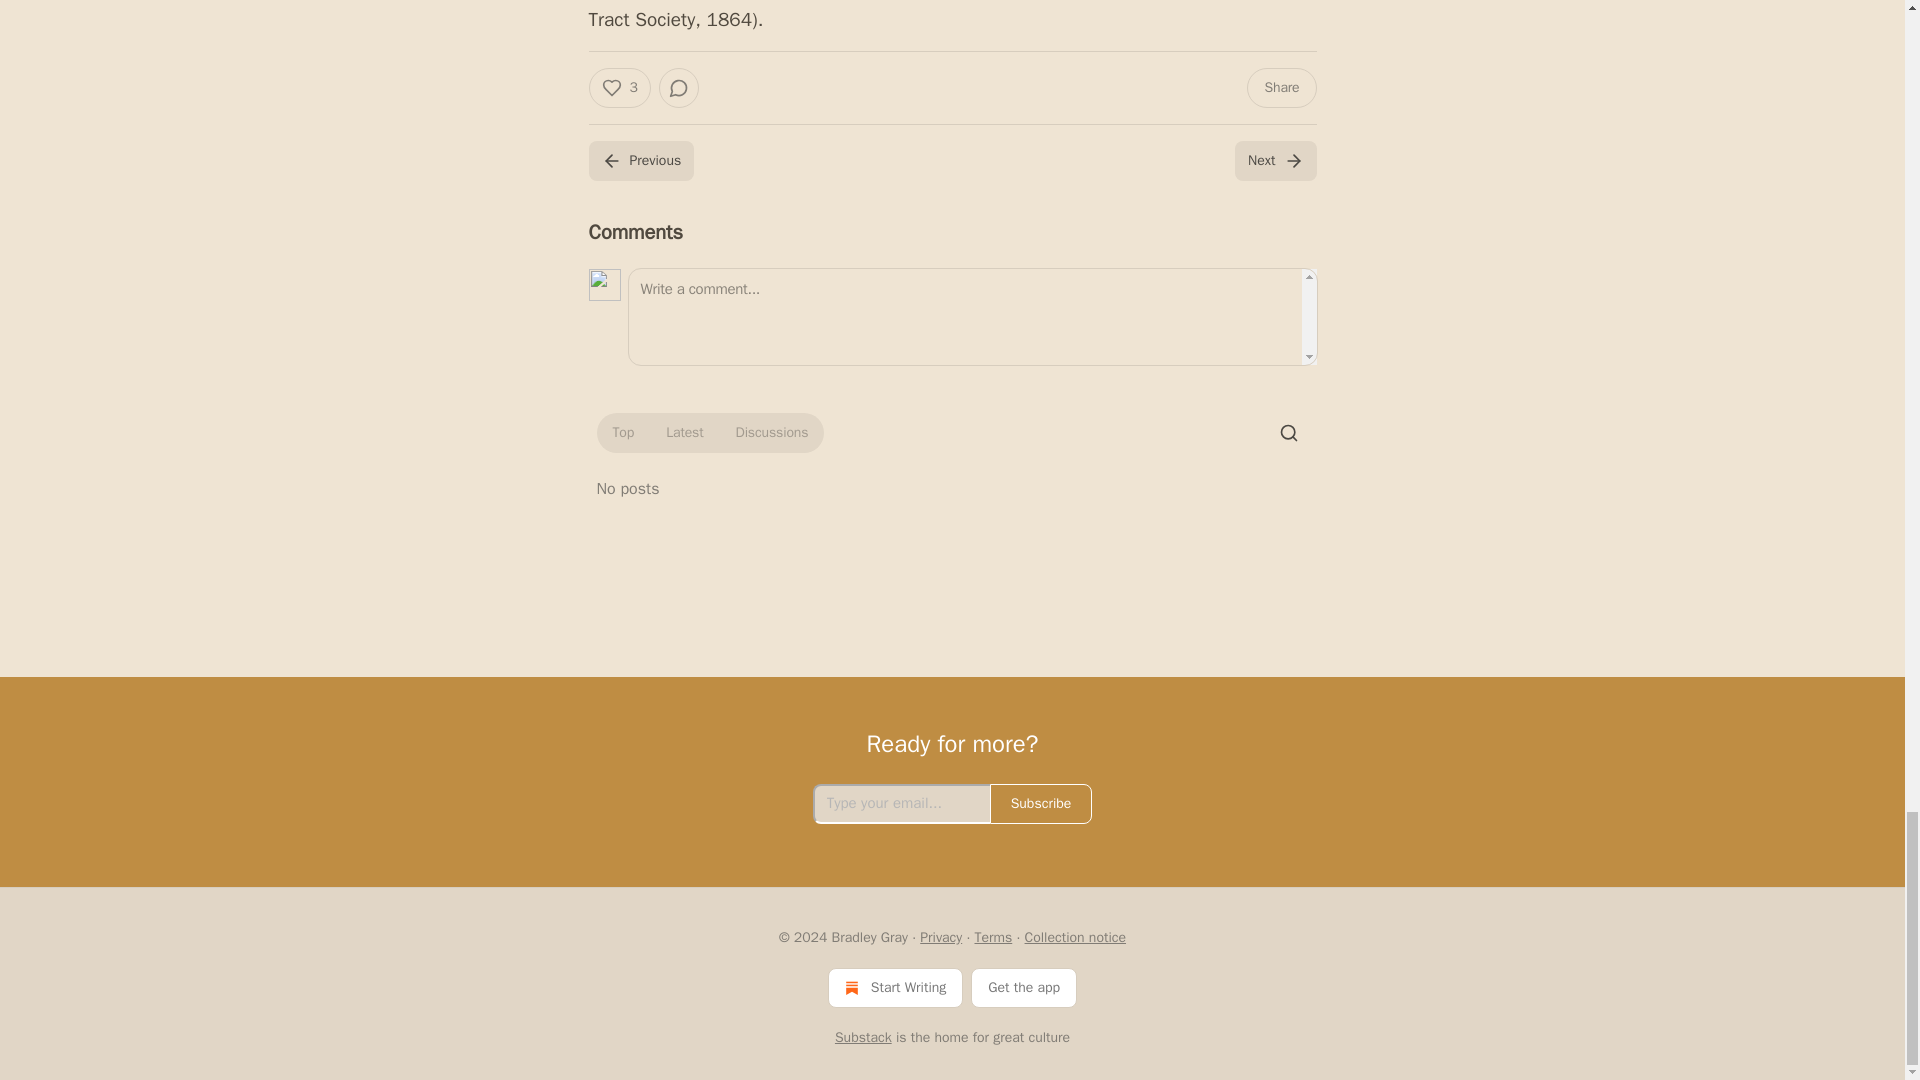  I want to click on Discussions, so click(772, 432).